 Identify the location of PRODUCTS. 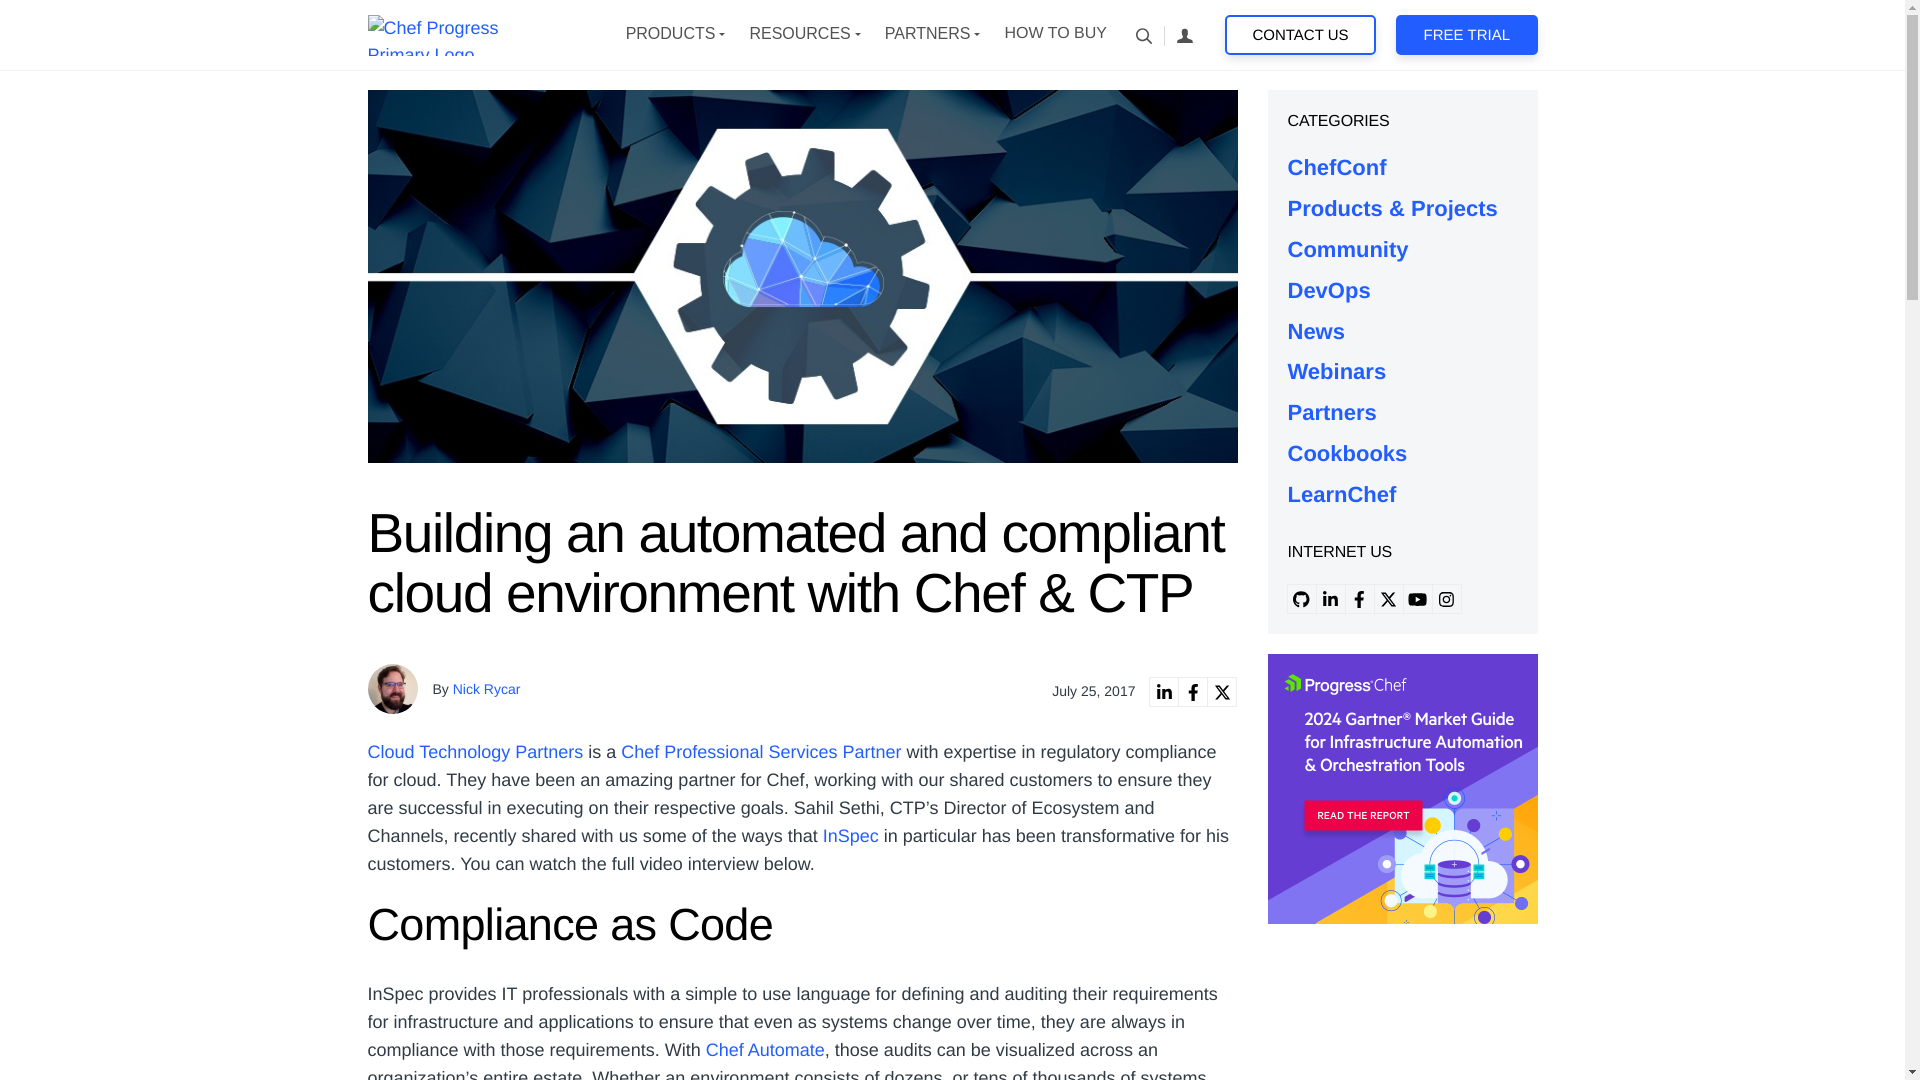
(670, 34).